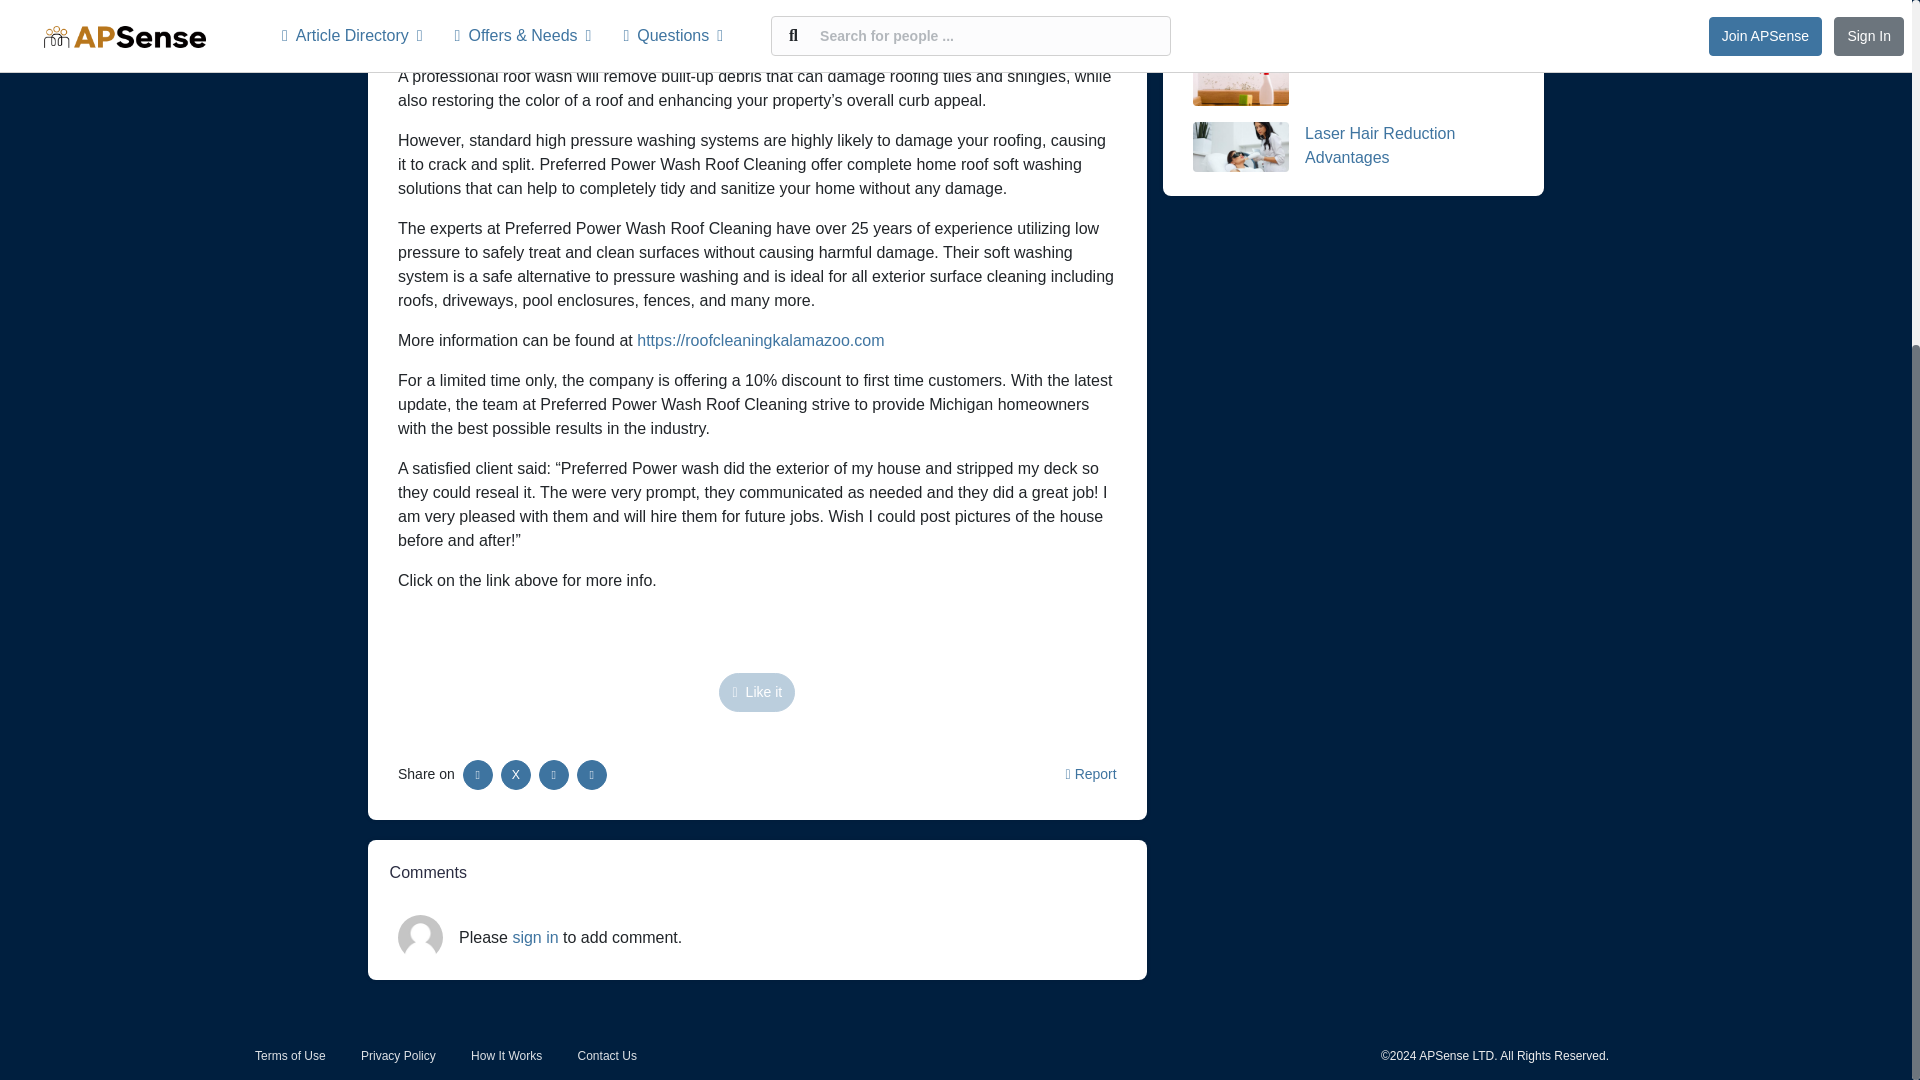 The width and height of the screenshot is (1920, 1080). I want to click on sign in, so click(535, 937).